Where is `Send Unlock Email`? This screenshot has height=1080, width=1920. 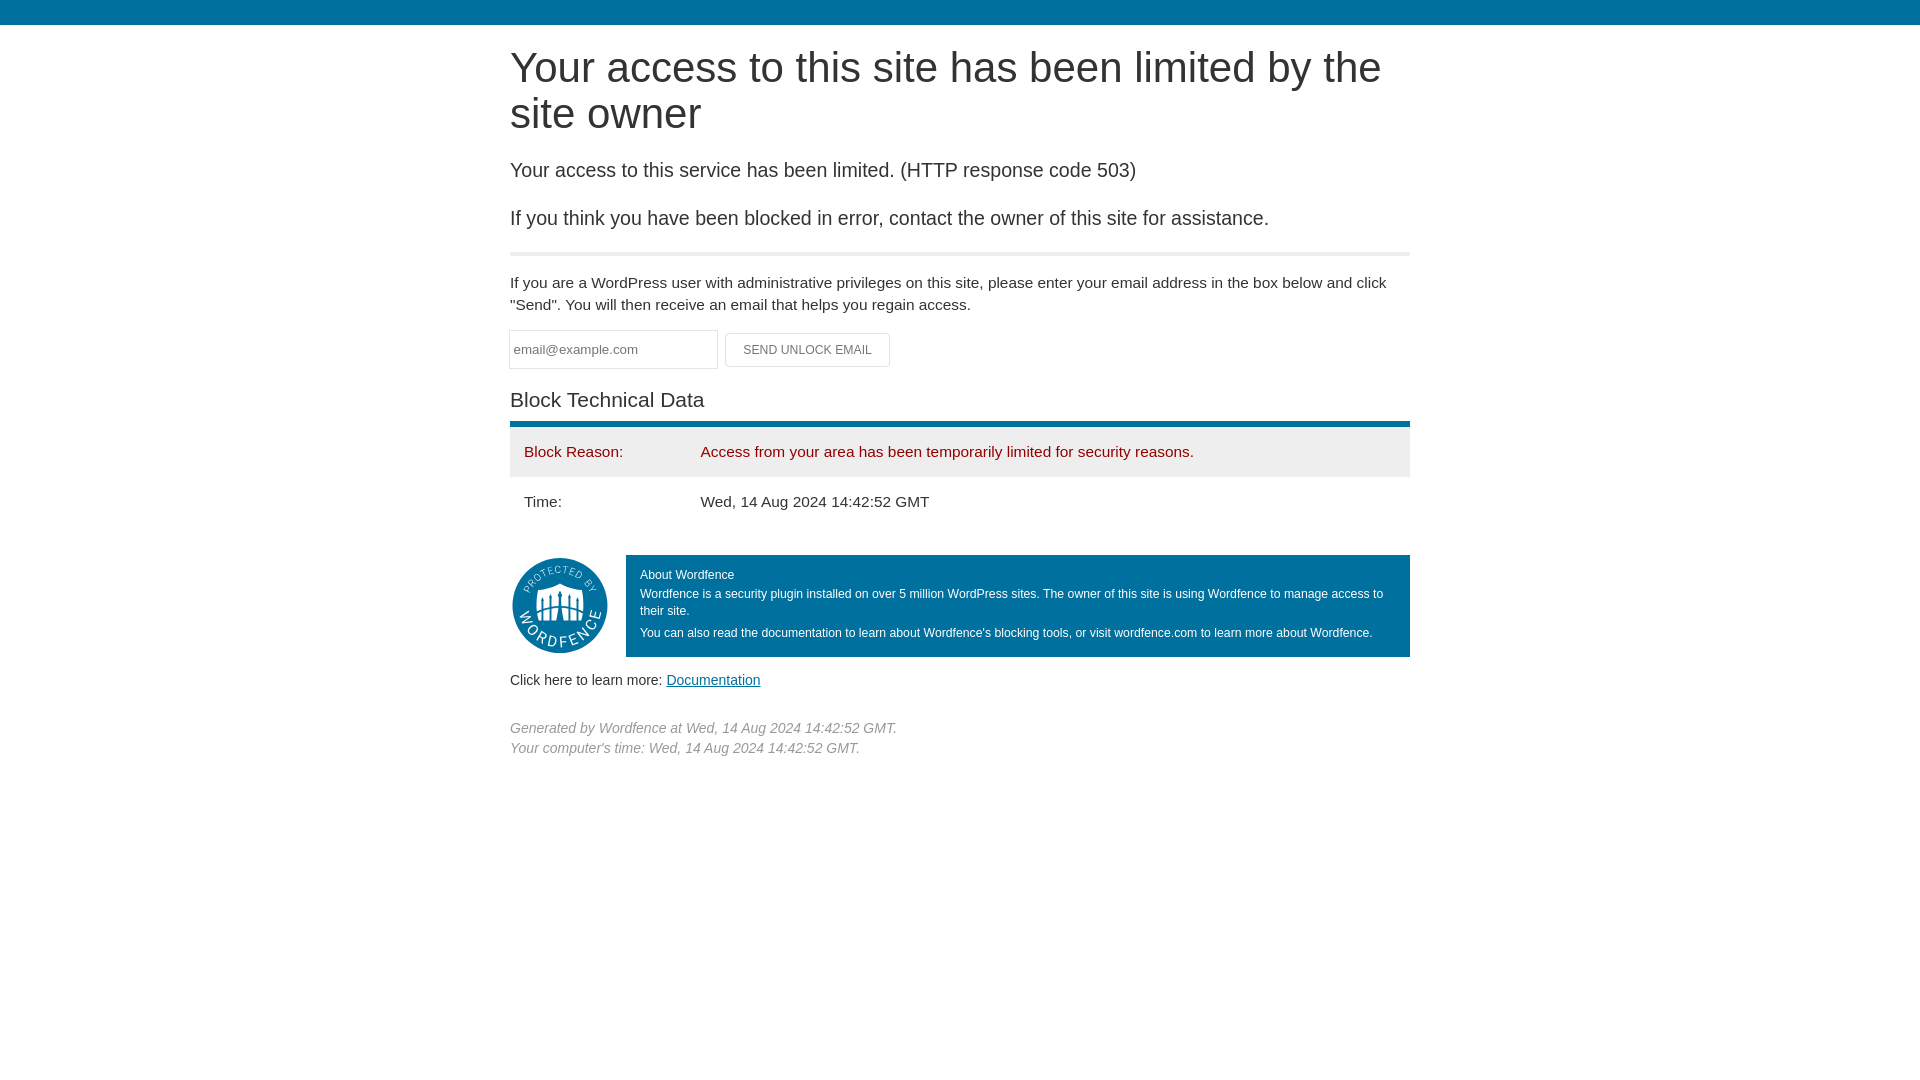
Send Unlock Email is located at coordinates (808, 350).